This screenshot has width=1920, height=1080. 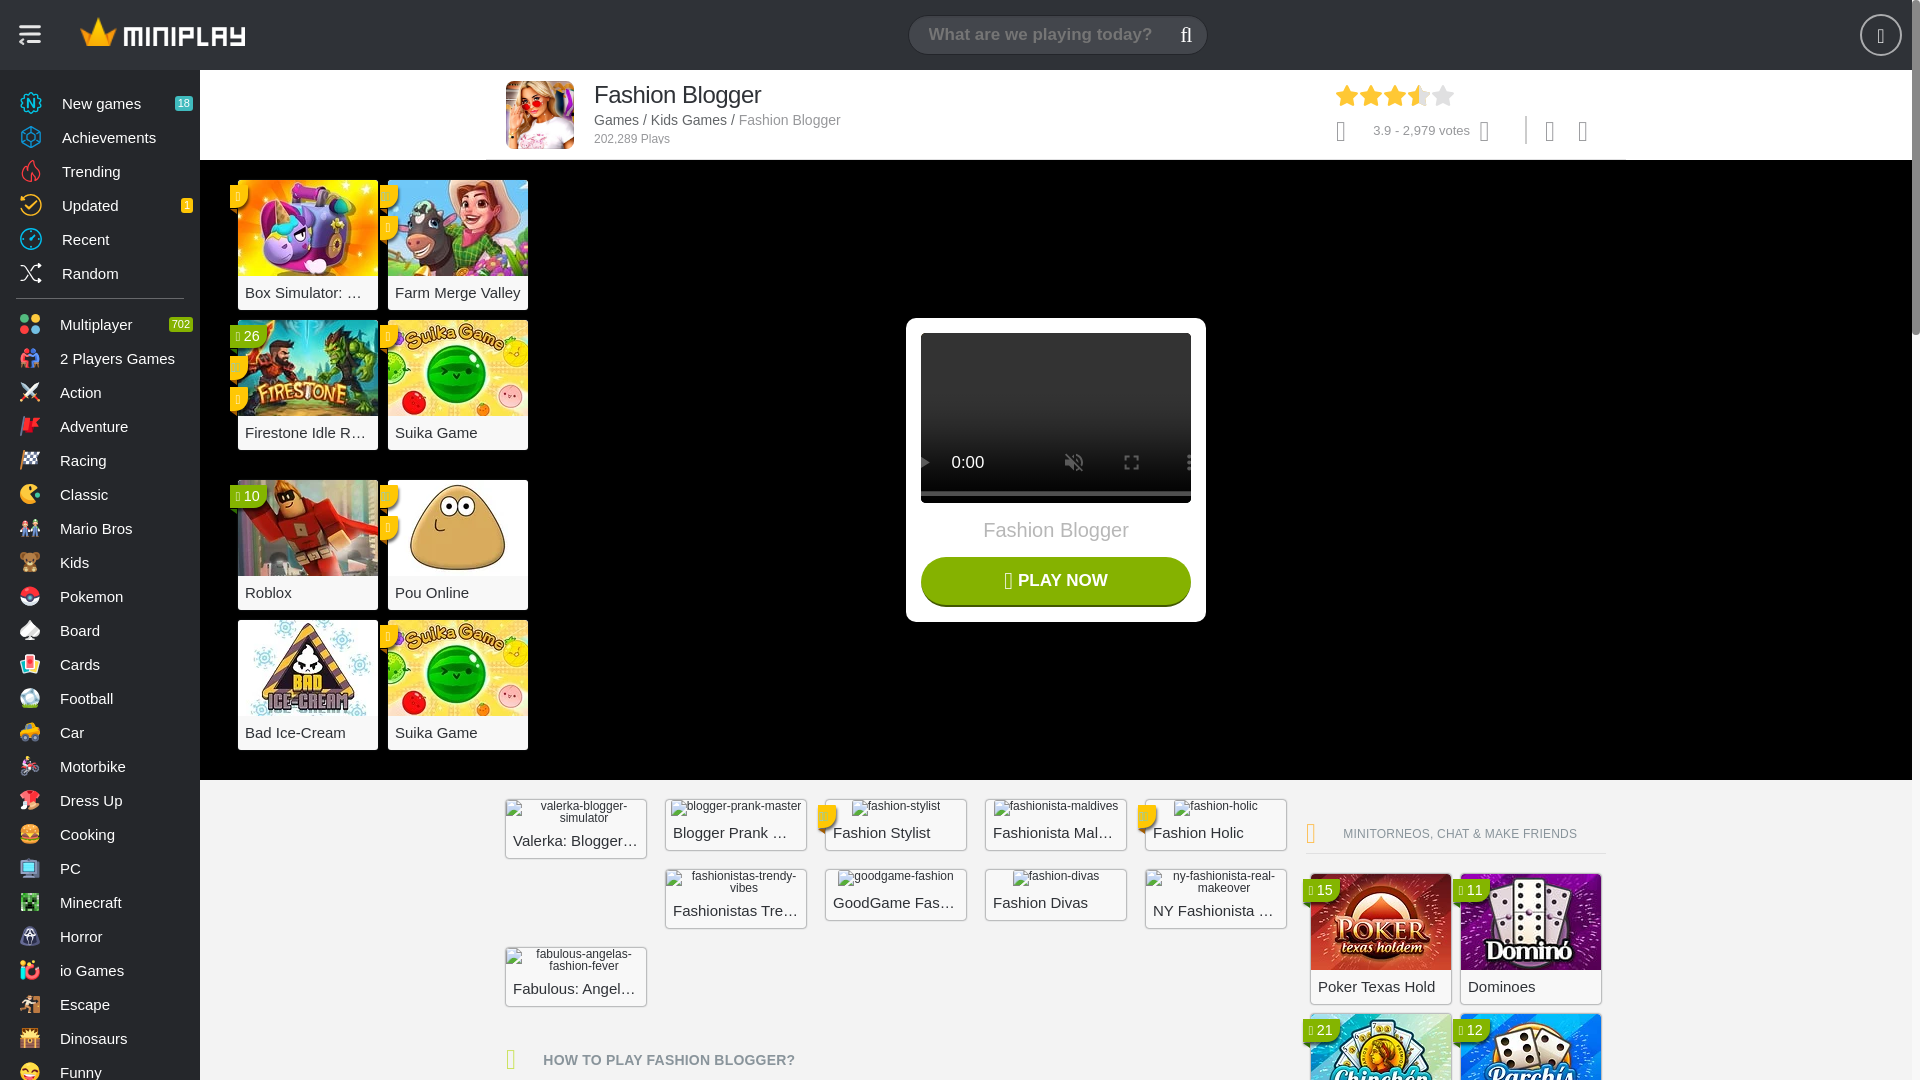 I want to click on Adventure Games, so click(x=100, y=426).